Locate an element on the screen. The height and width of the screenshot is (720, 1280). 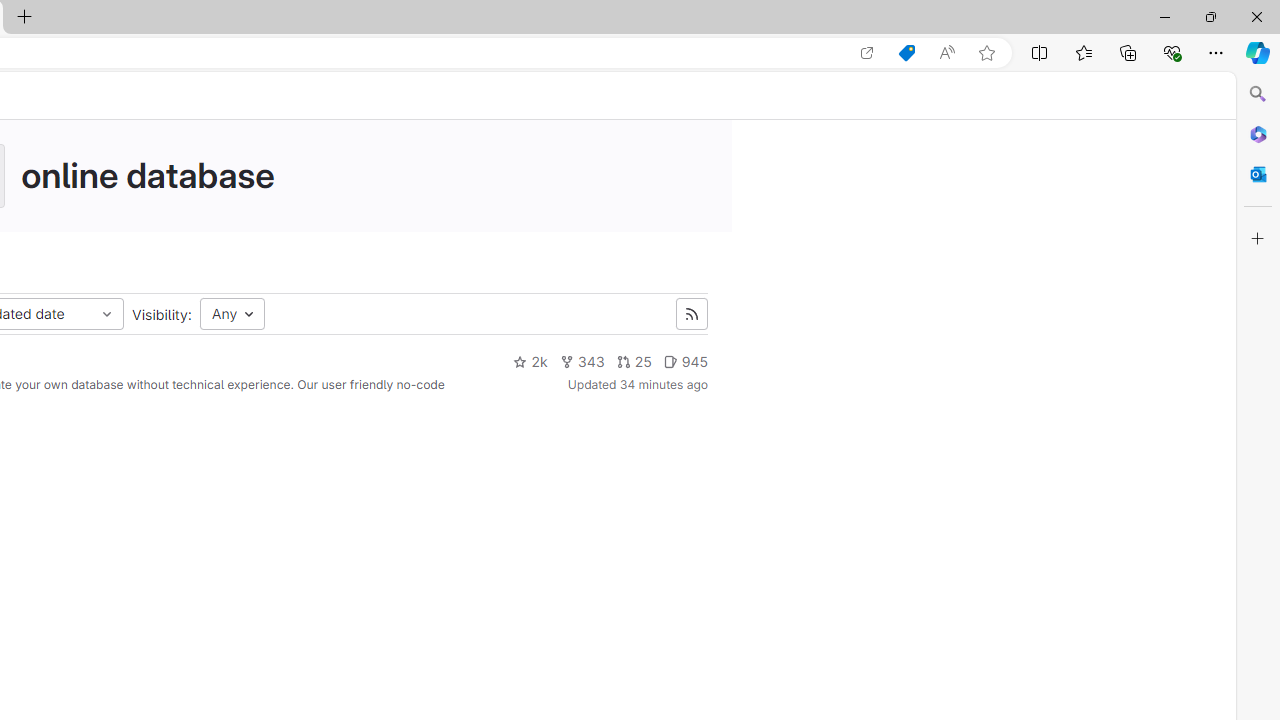
Open in app is located at coordinates (867, 53).